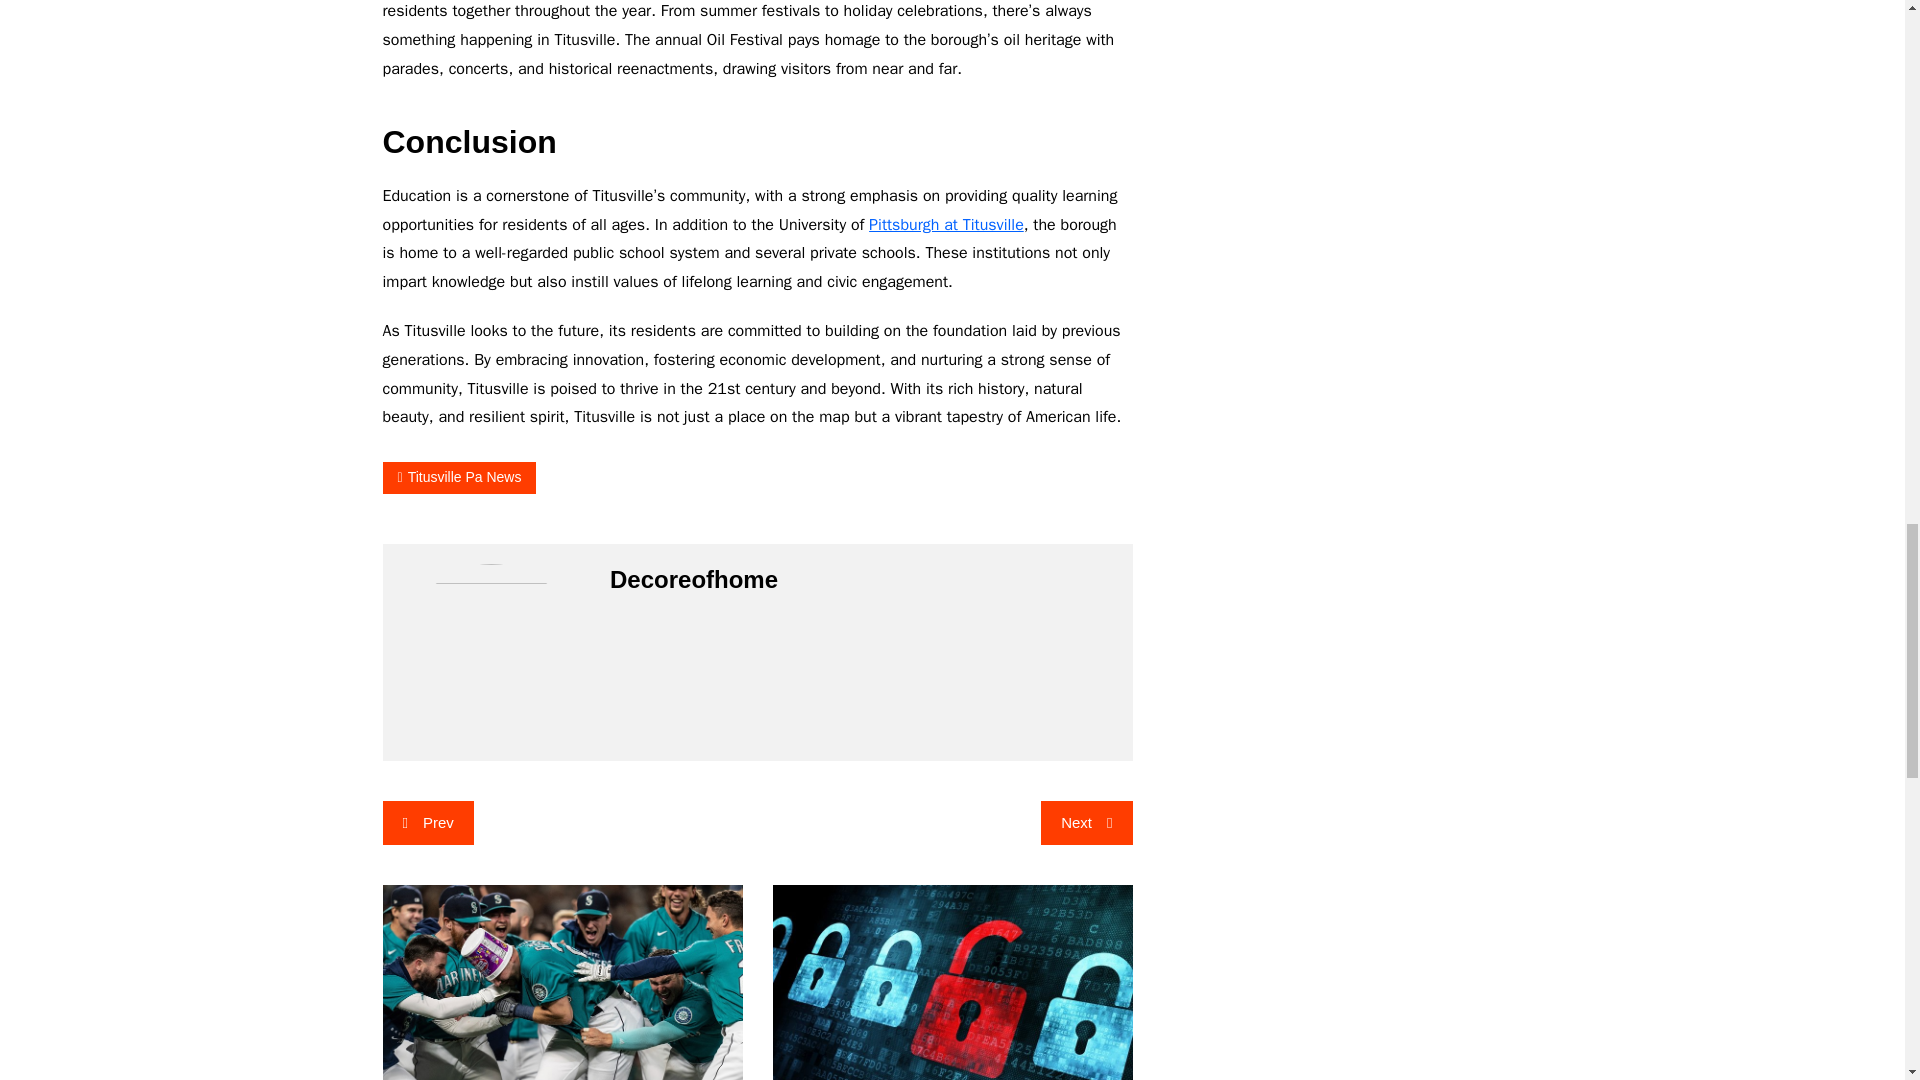 This screenshot has height=1080, width=1920. Describe the element at coordinates (427, 822) in the screenshot. I see `Prev` at that location.